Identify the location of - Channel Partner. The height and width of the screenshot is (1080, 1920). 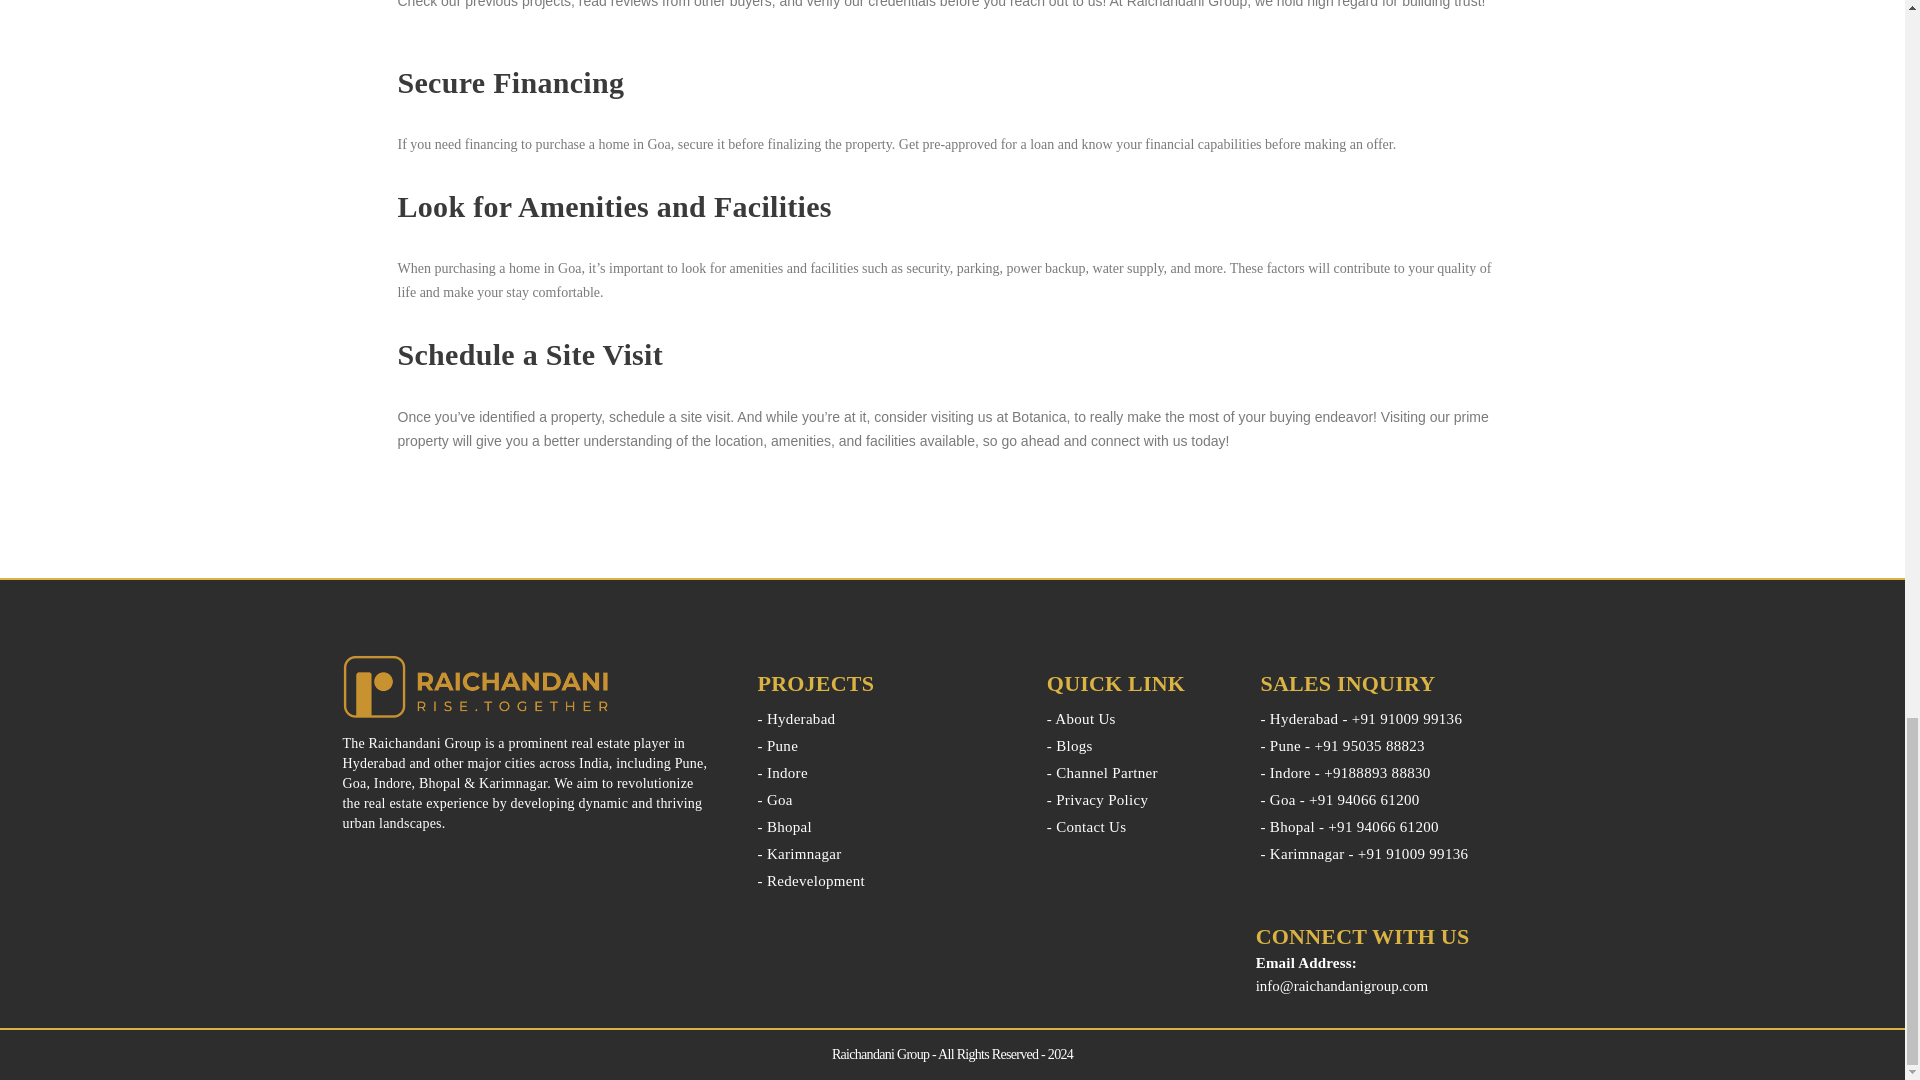
(1138, 773).